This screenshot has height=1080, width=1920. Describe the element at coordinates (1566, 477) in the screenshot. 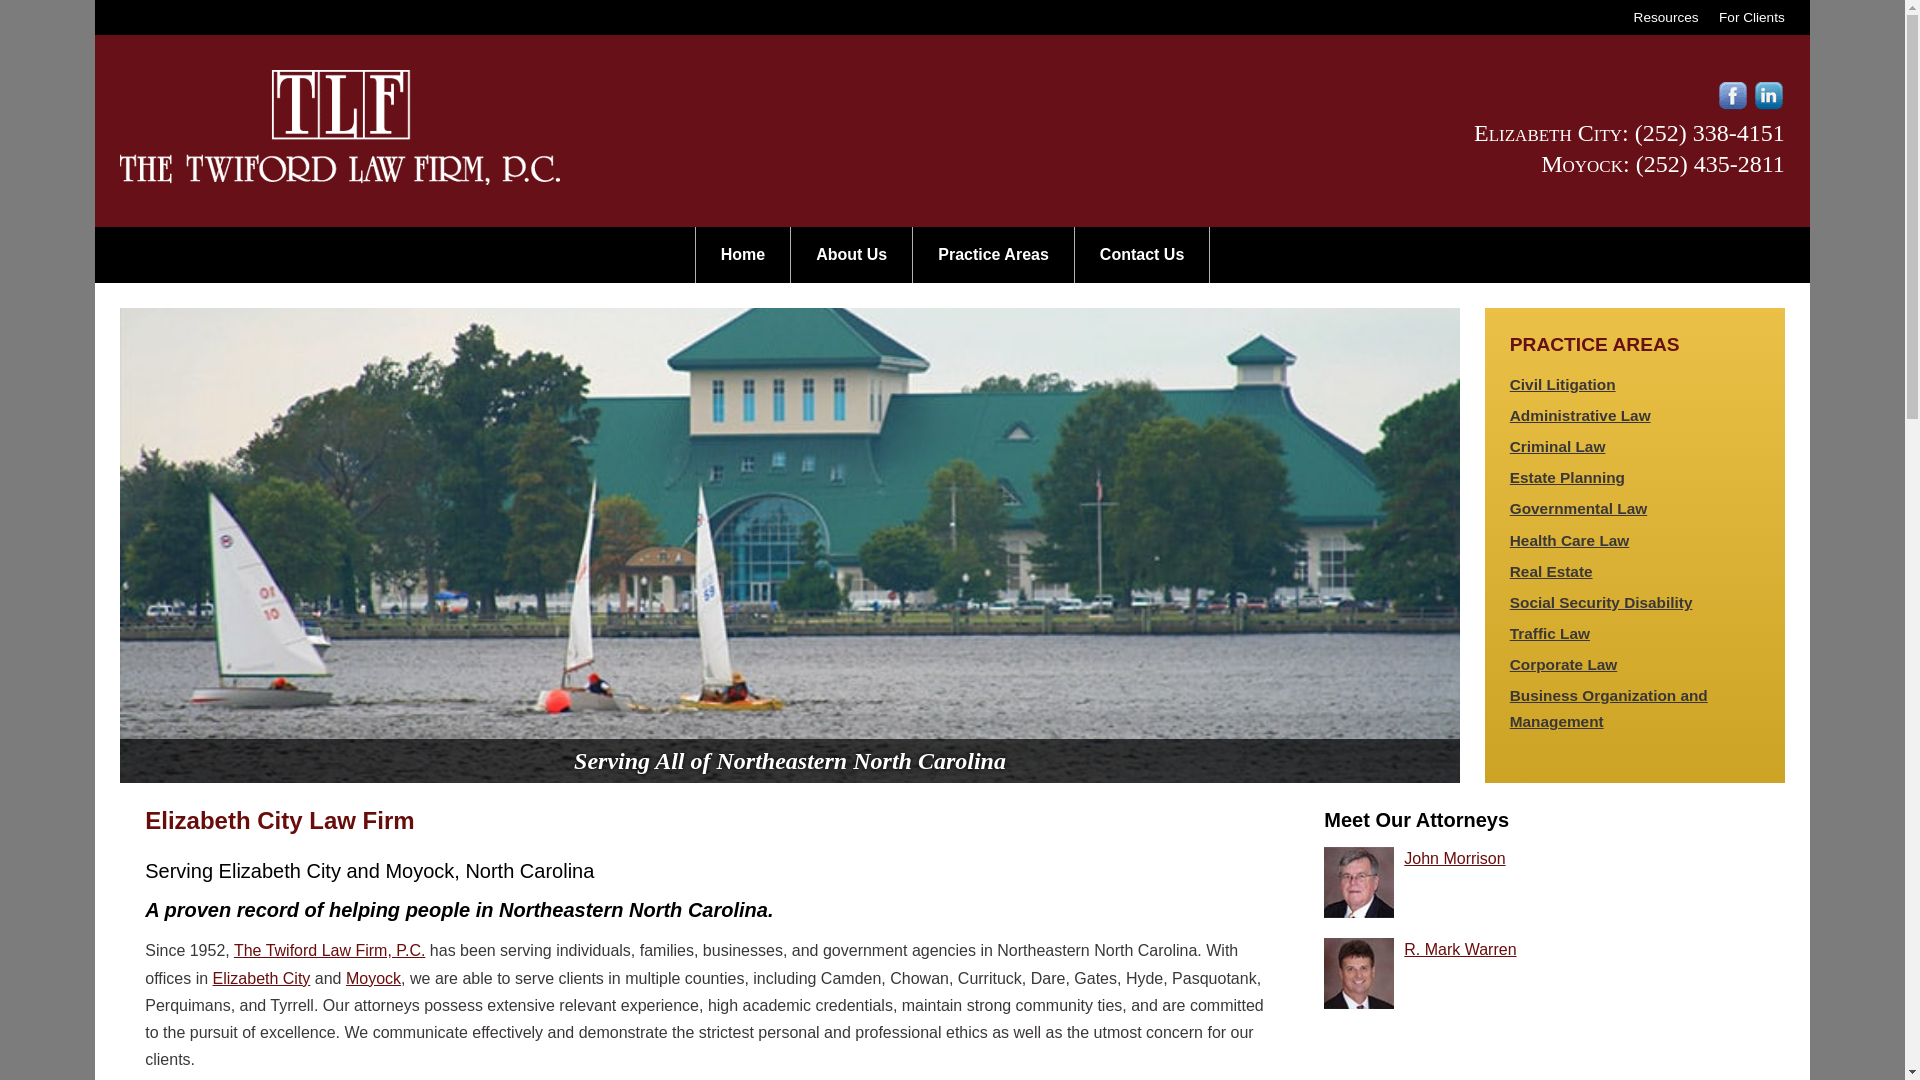

I see `Read more about Estate Planning` at that location.